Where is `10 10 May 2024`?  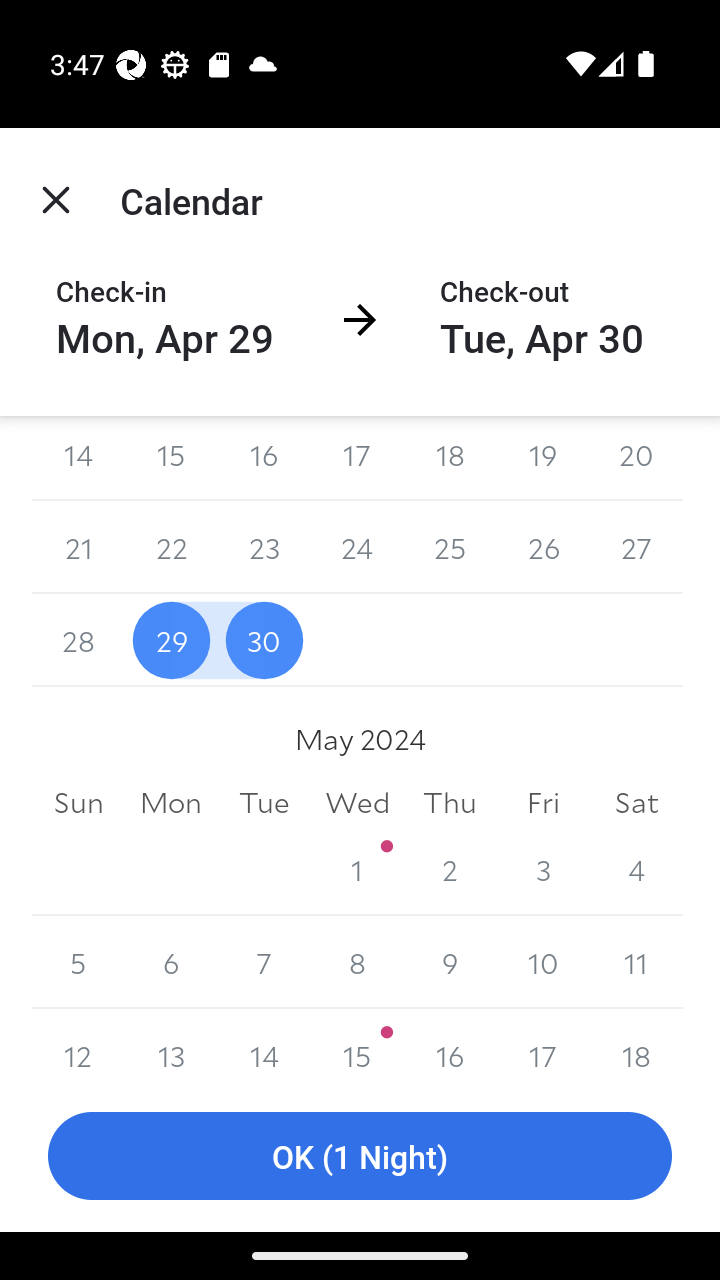 10 10 May 2024 is located at coordinates (542, 962).